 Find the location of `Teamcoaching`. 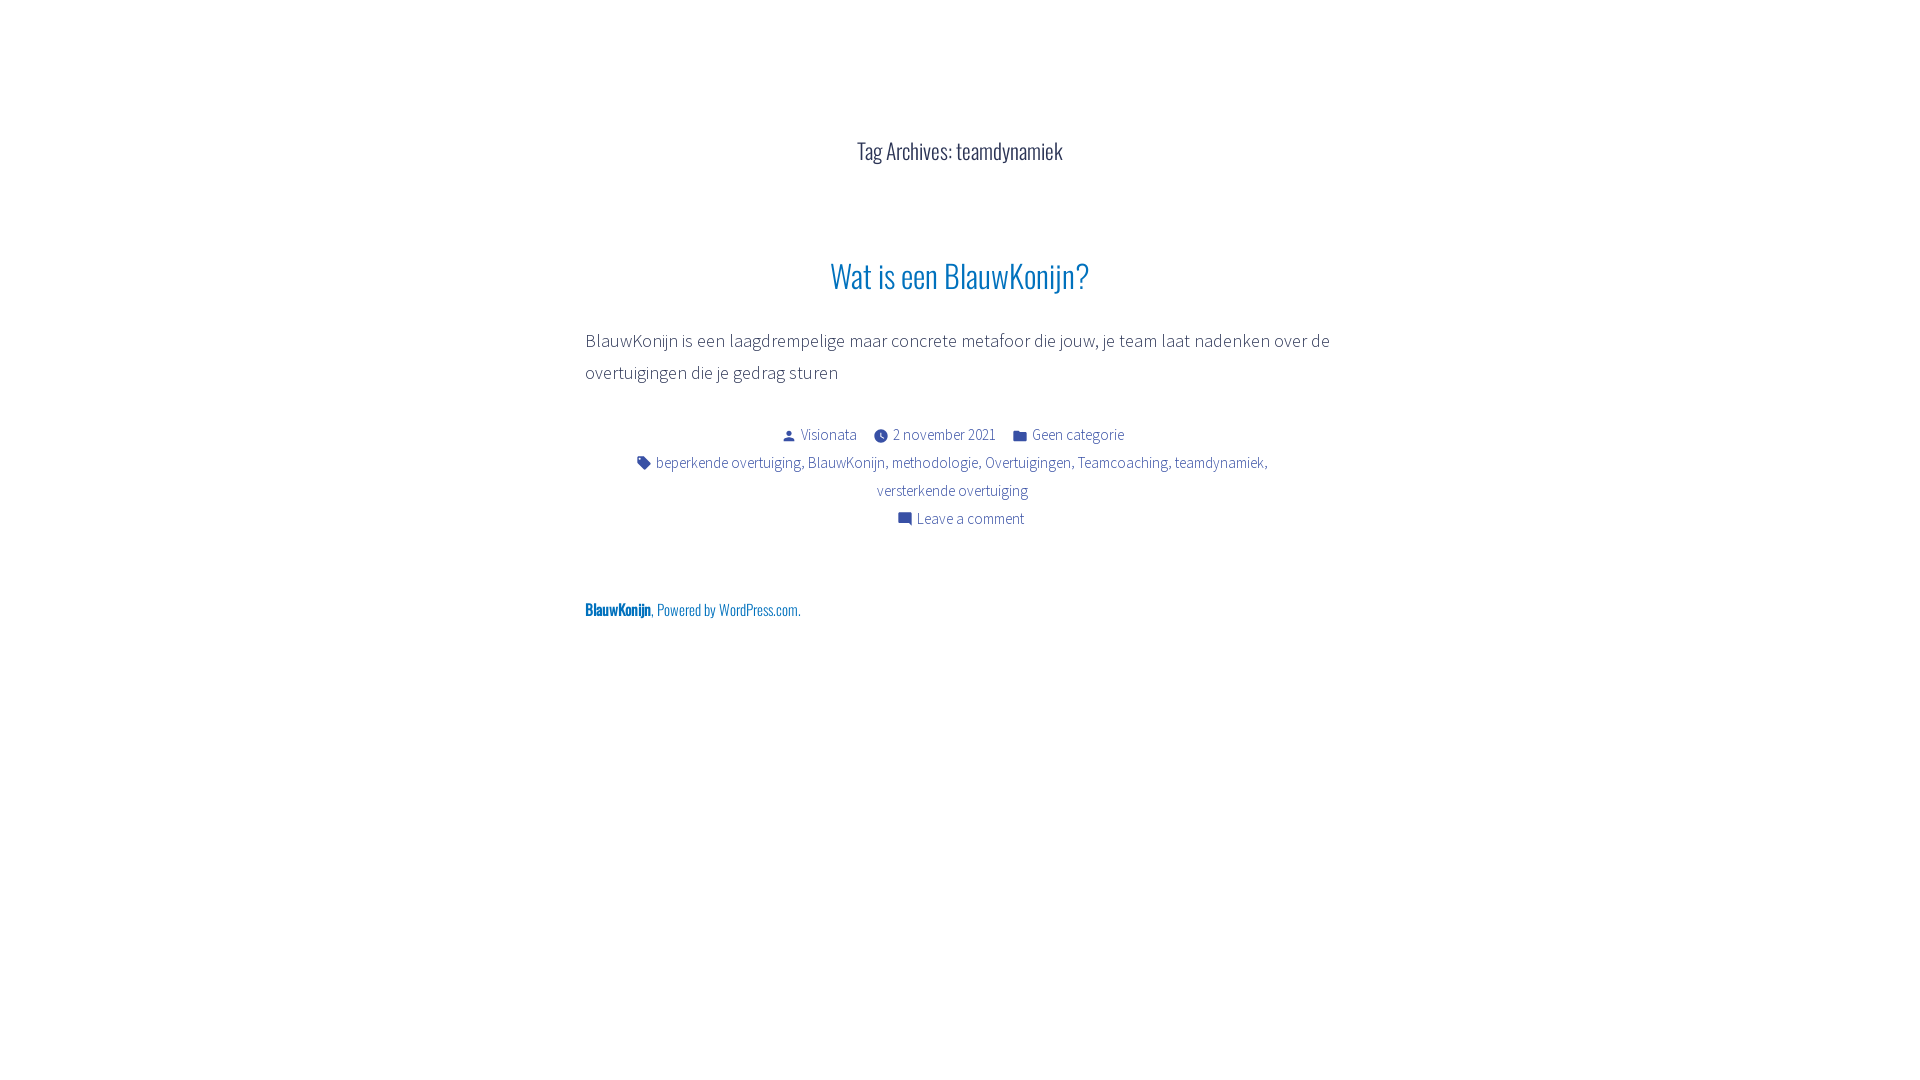

Teamcoaching is located at coordinates (1123, 464).